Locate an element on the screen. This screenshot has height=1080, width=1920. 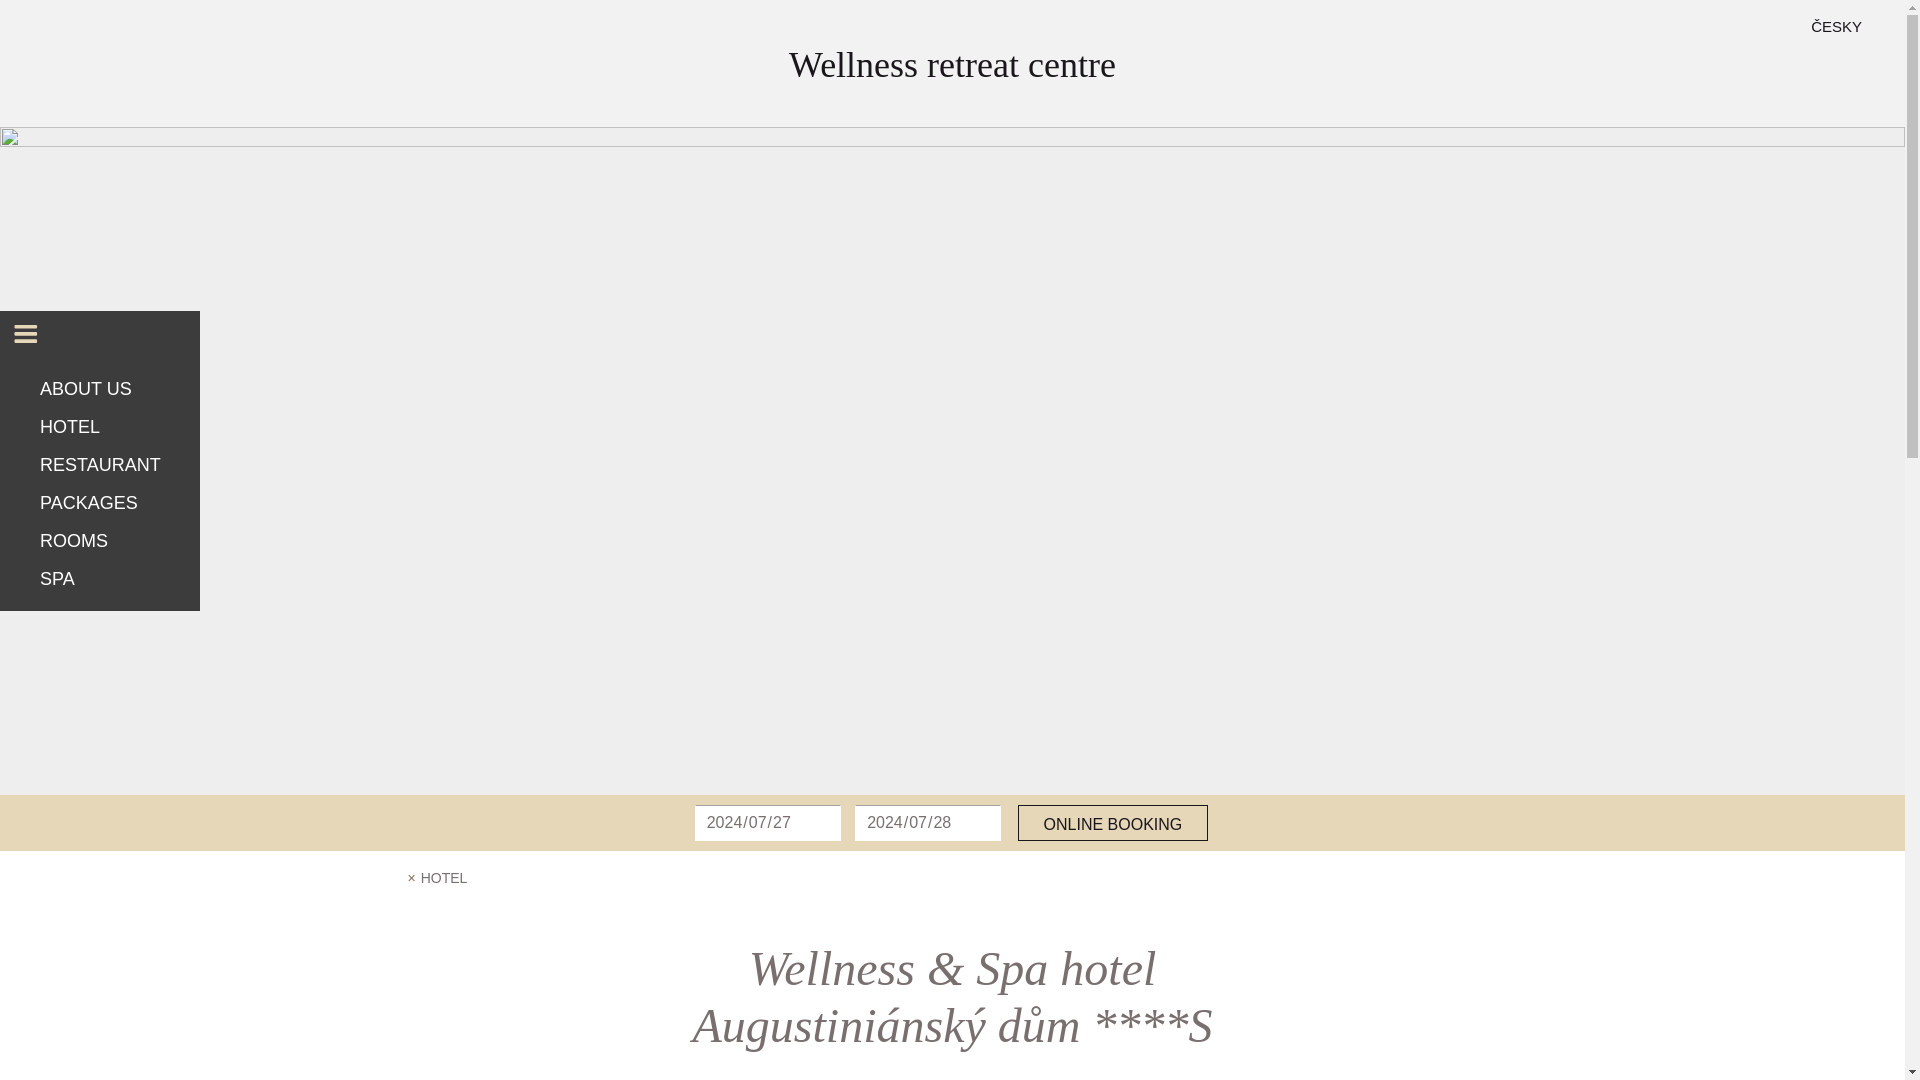
ABOUT US is located at coordinates (100, 389).